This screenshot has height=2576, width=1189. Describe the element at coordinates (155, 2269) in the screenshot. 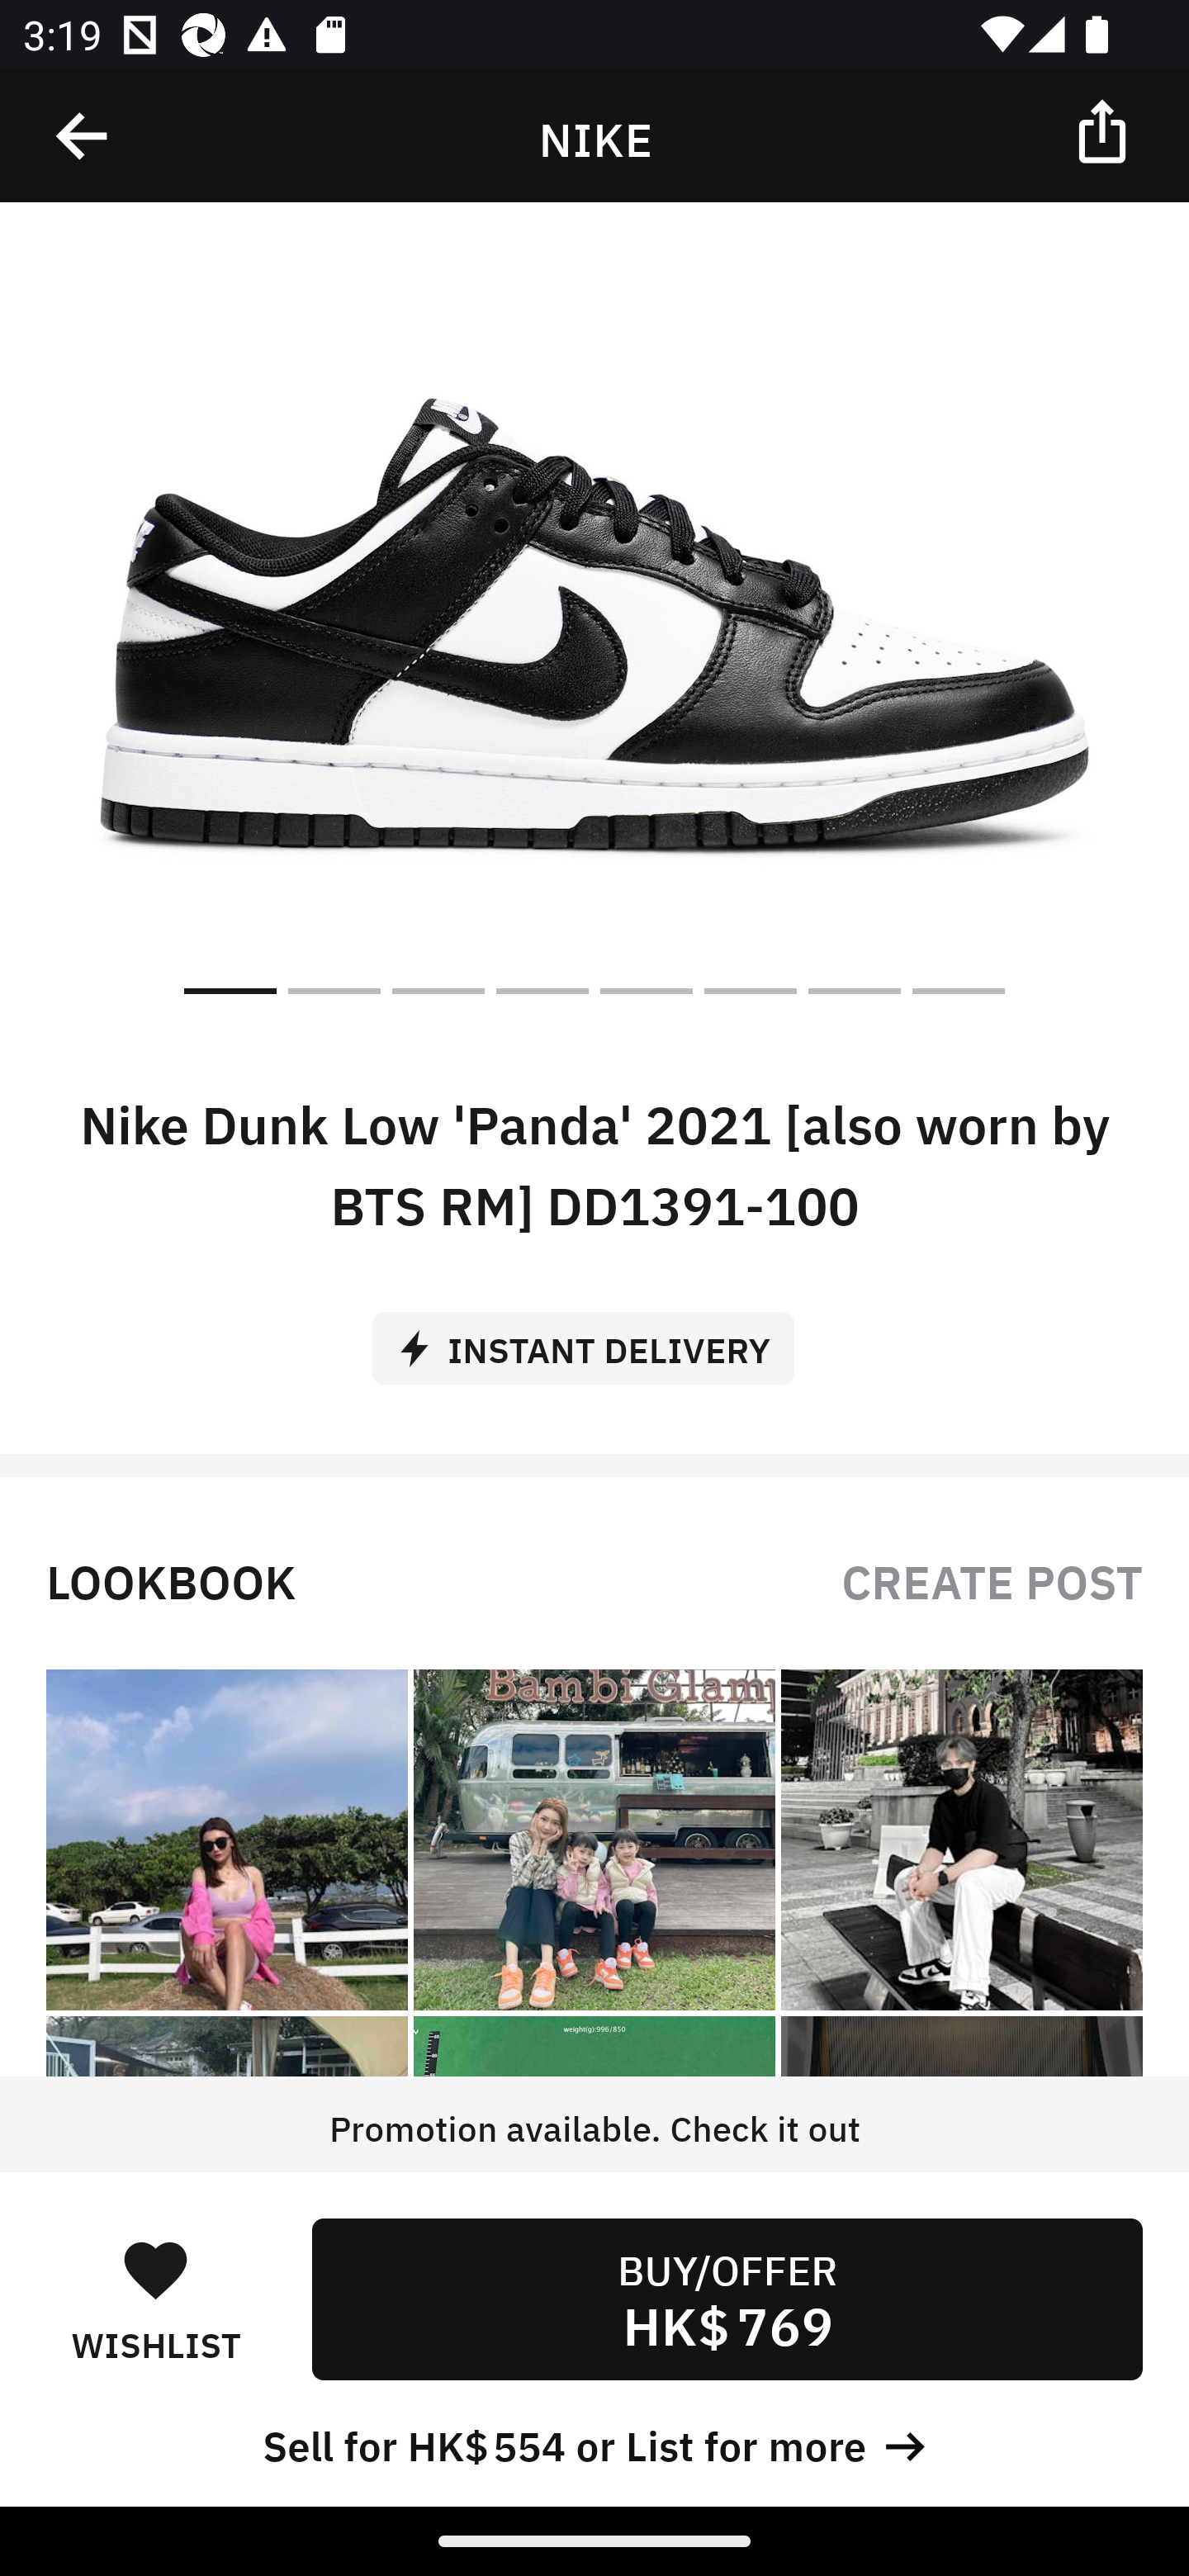

I see `󰋑` at that location.